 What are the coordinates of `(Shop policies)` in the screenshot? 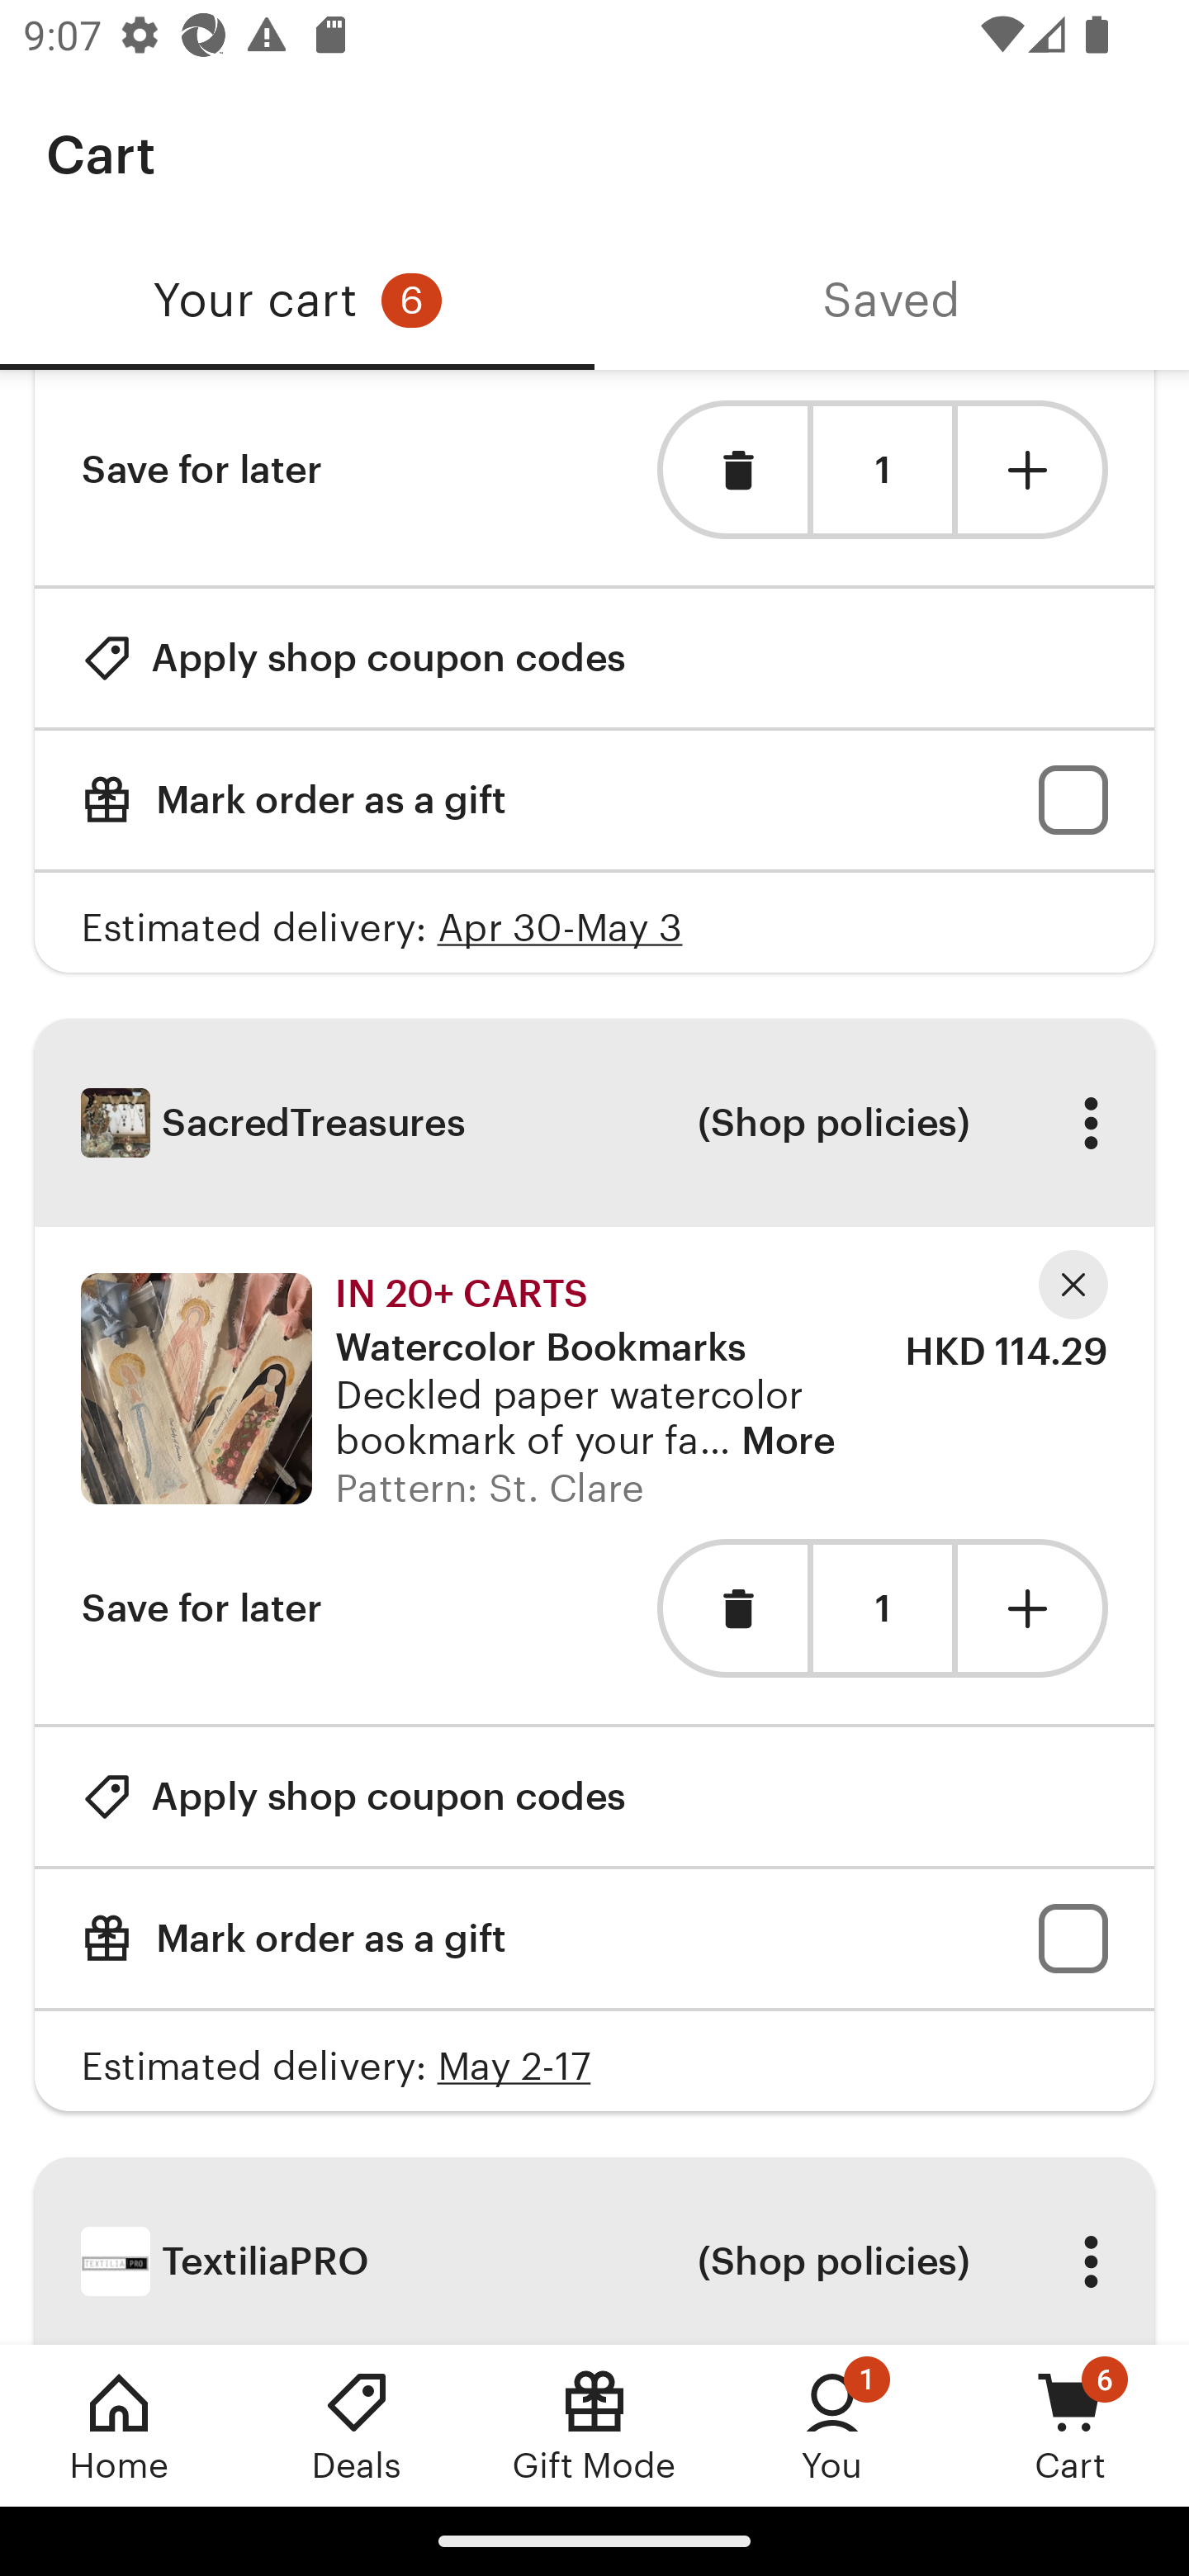 It's located at (832, 2261).